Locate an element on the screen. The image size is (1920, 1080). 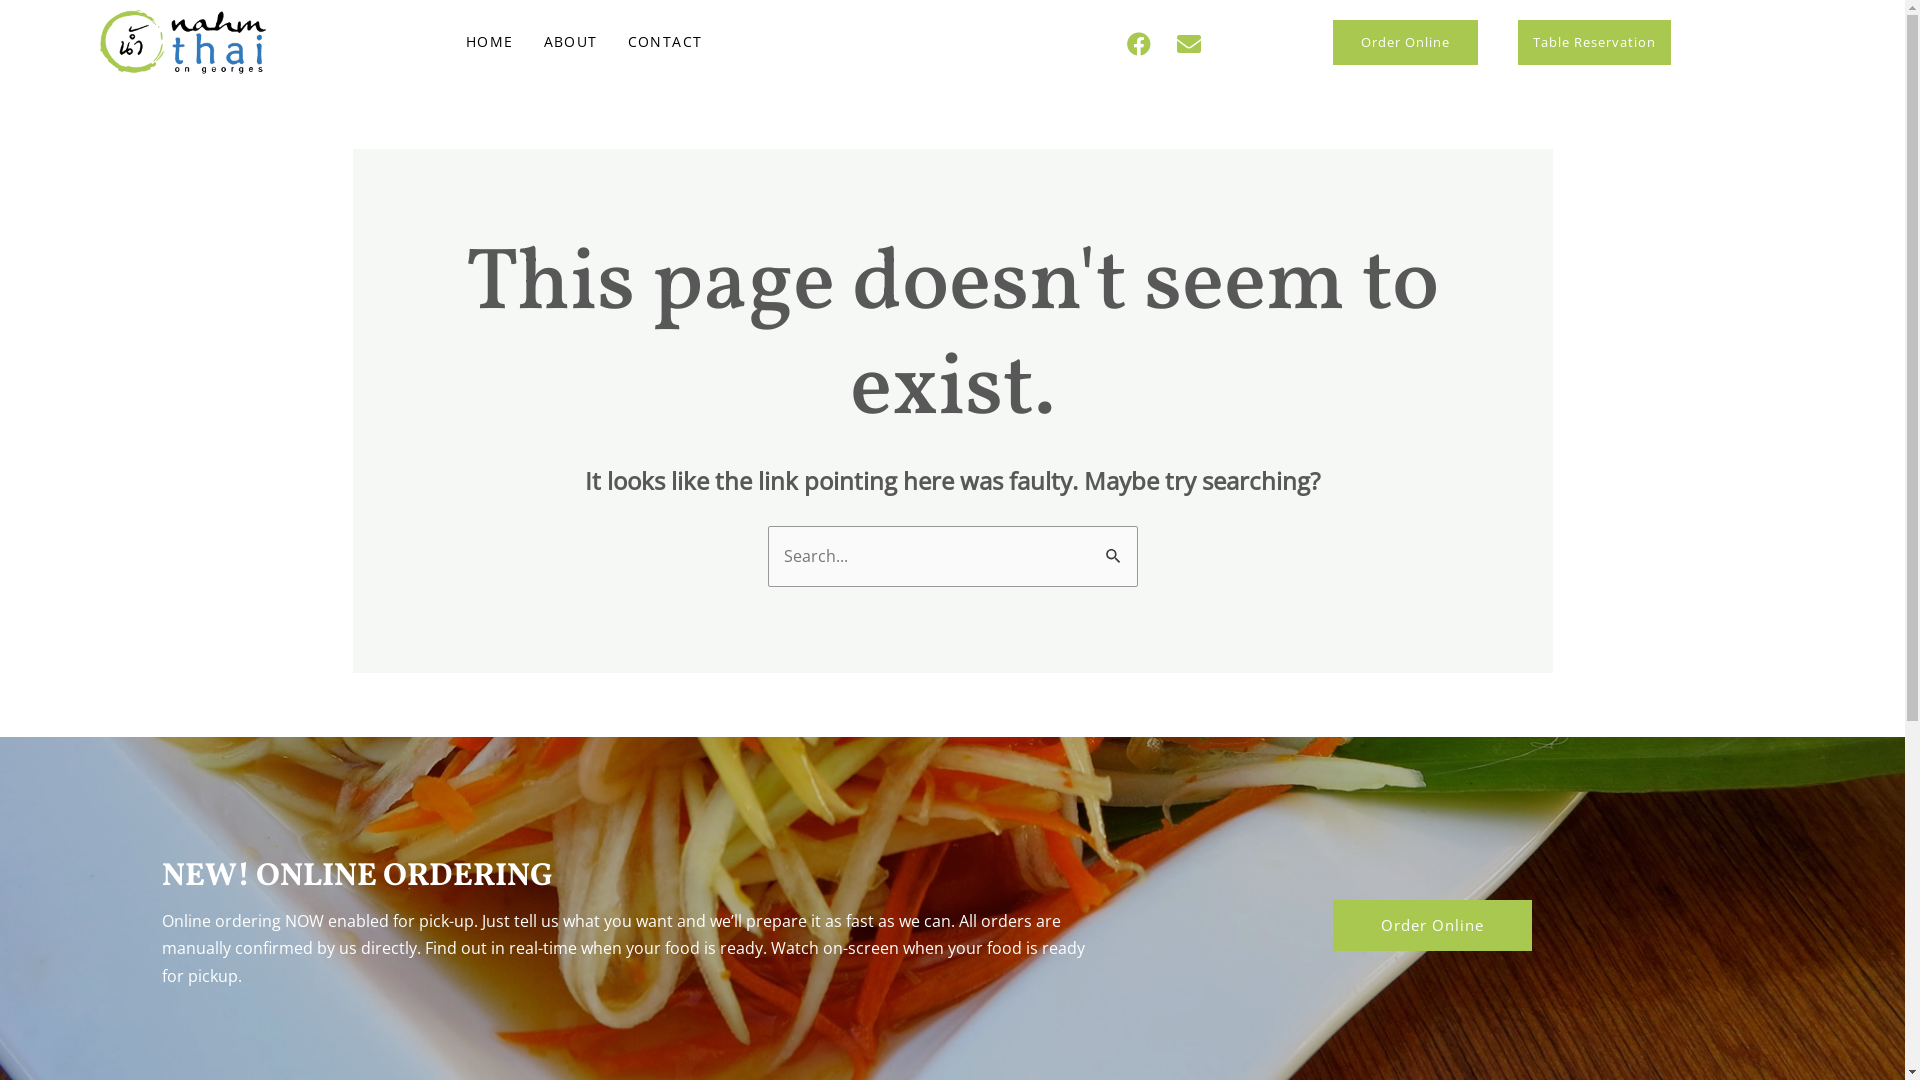
ABOUT is located at coordinates (571, 42).